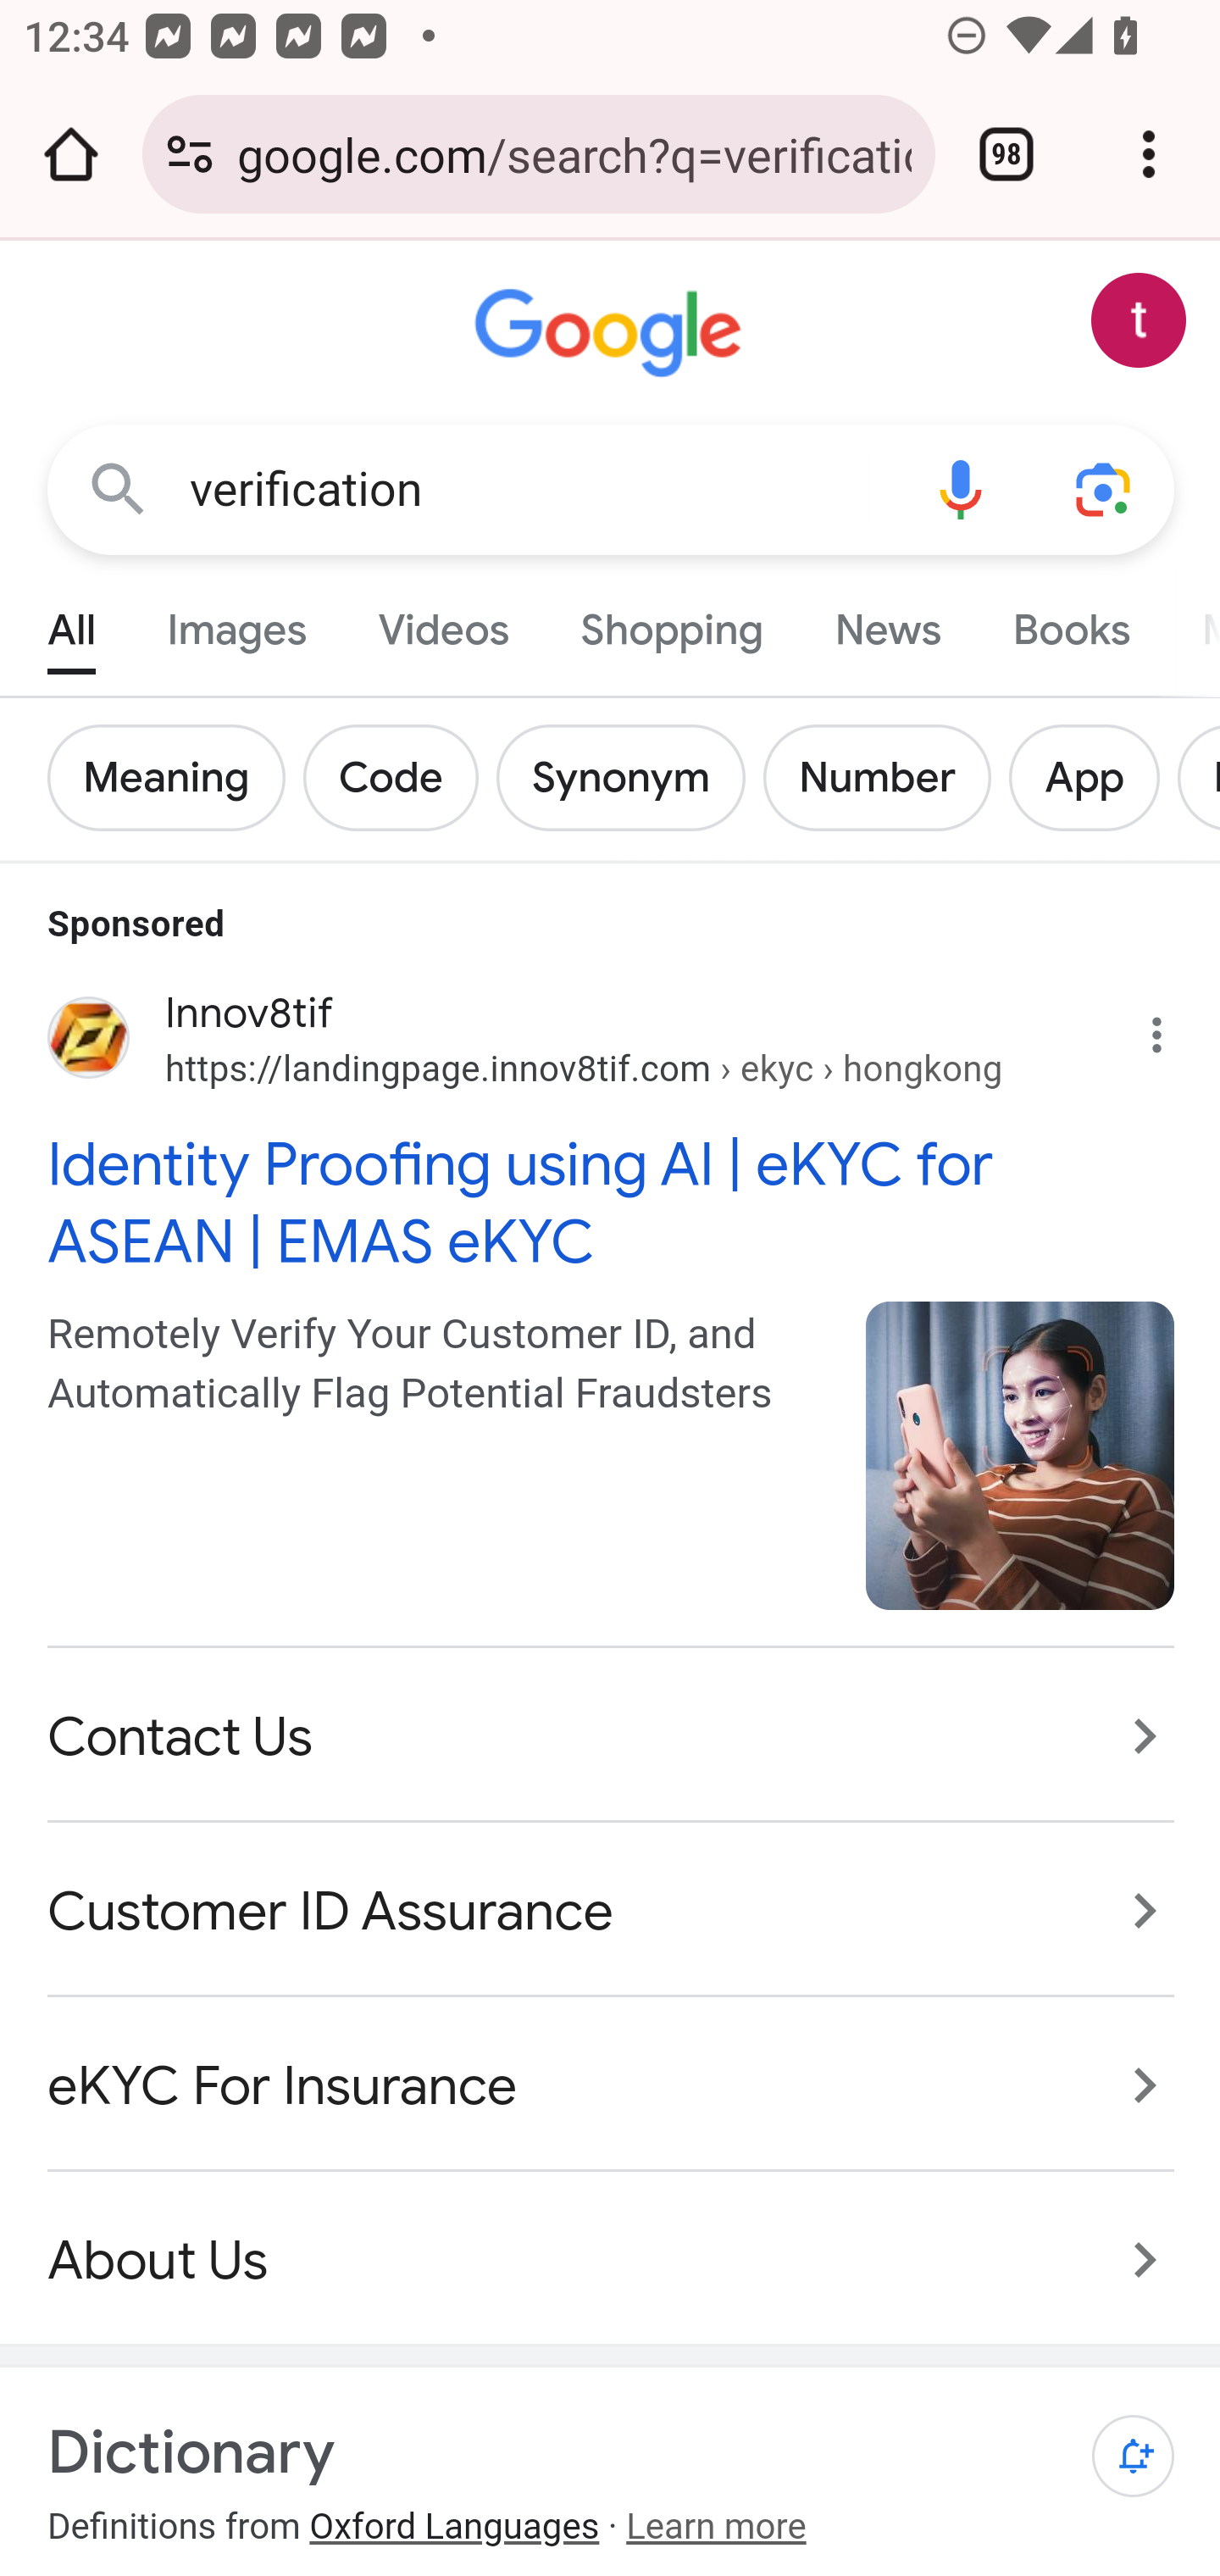 The width and height of the screenshot is (1220, 2576). Describe the element at coordinates (612, 1912) in the screenshot. I see `Customer ID Assurance` at that location.